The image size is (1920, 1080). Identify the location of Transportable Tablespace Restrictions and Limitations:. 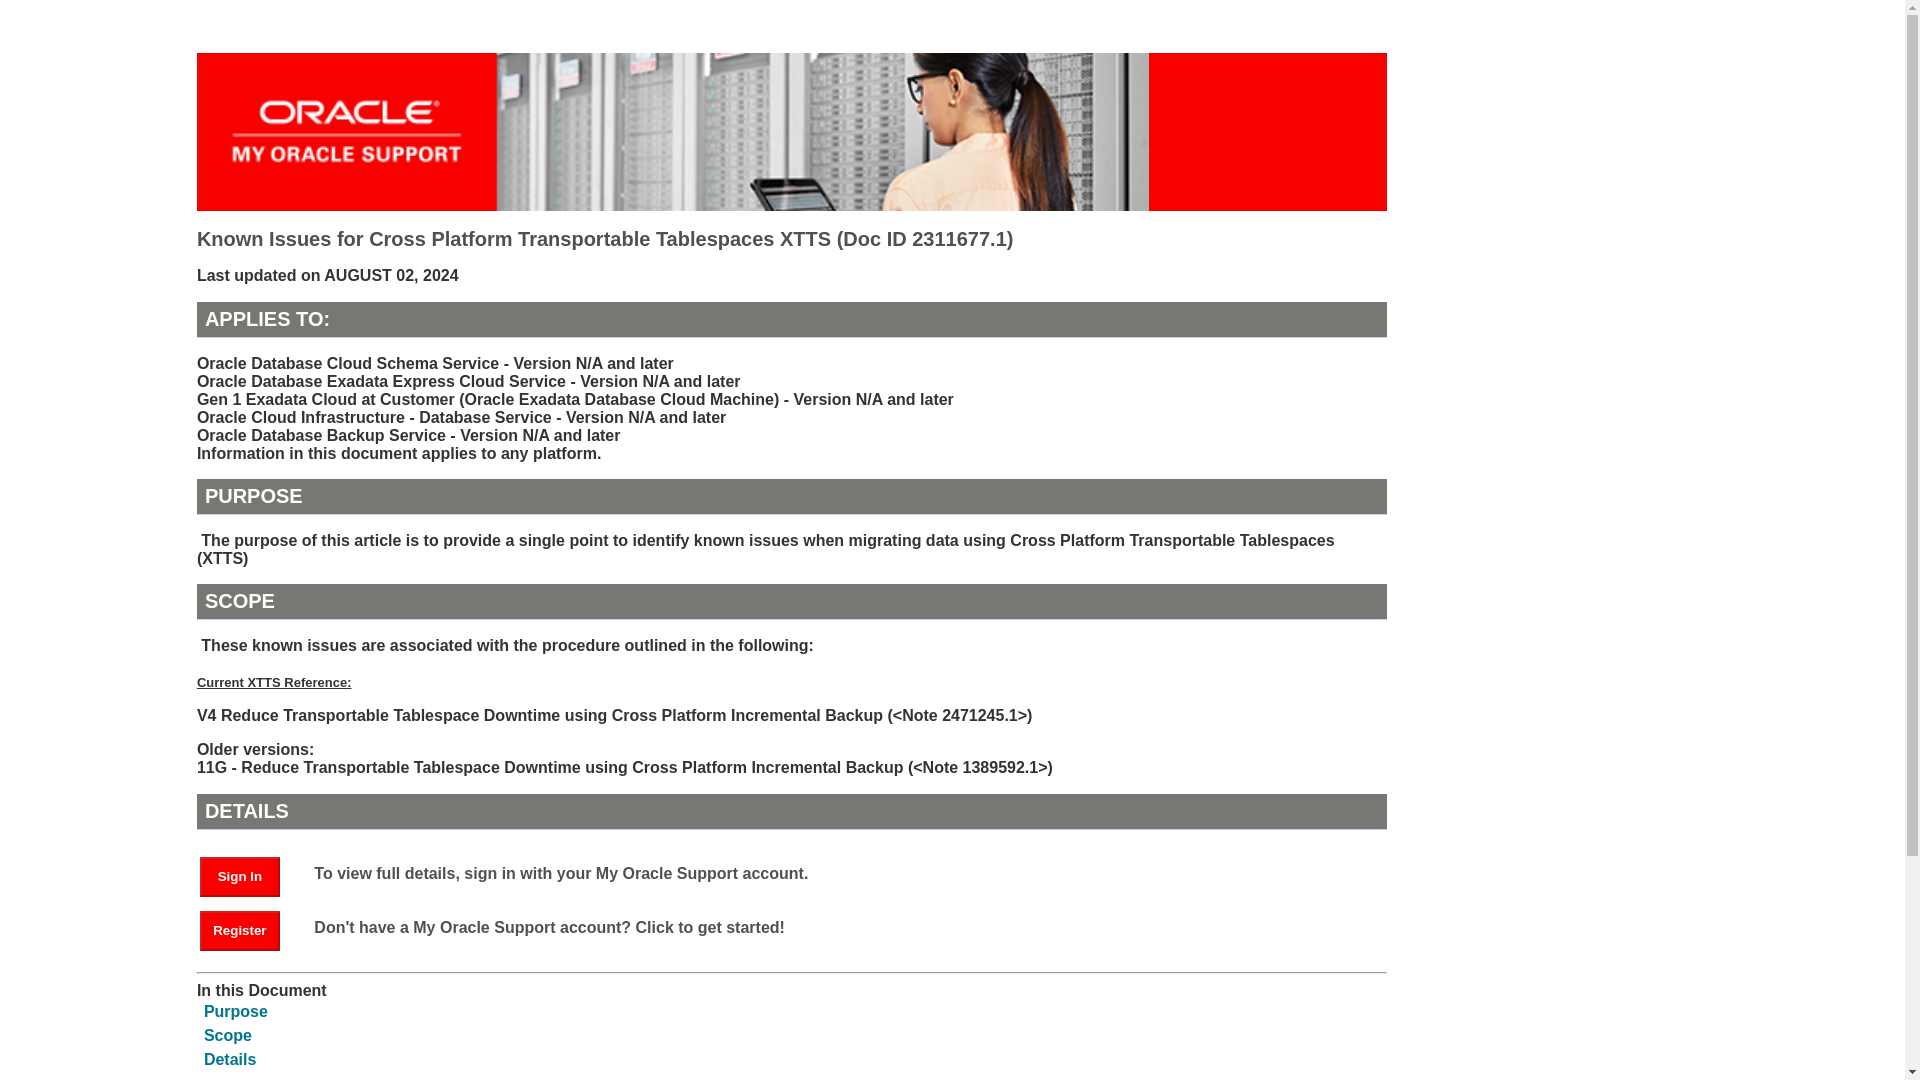
(395, 1077).